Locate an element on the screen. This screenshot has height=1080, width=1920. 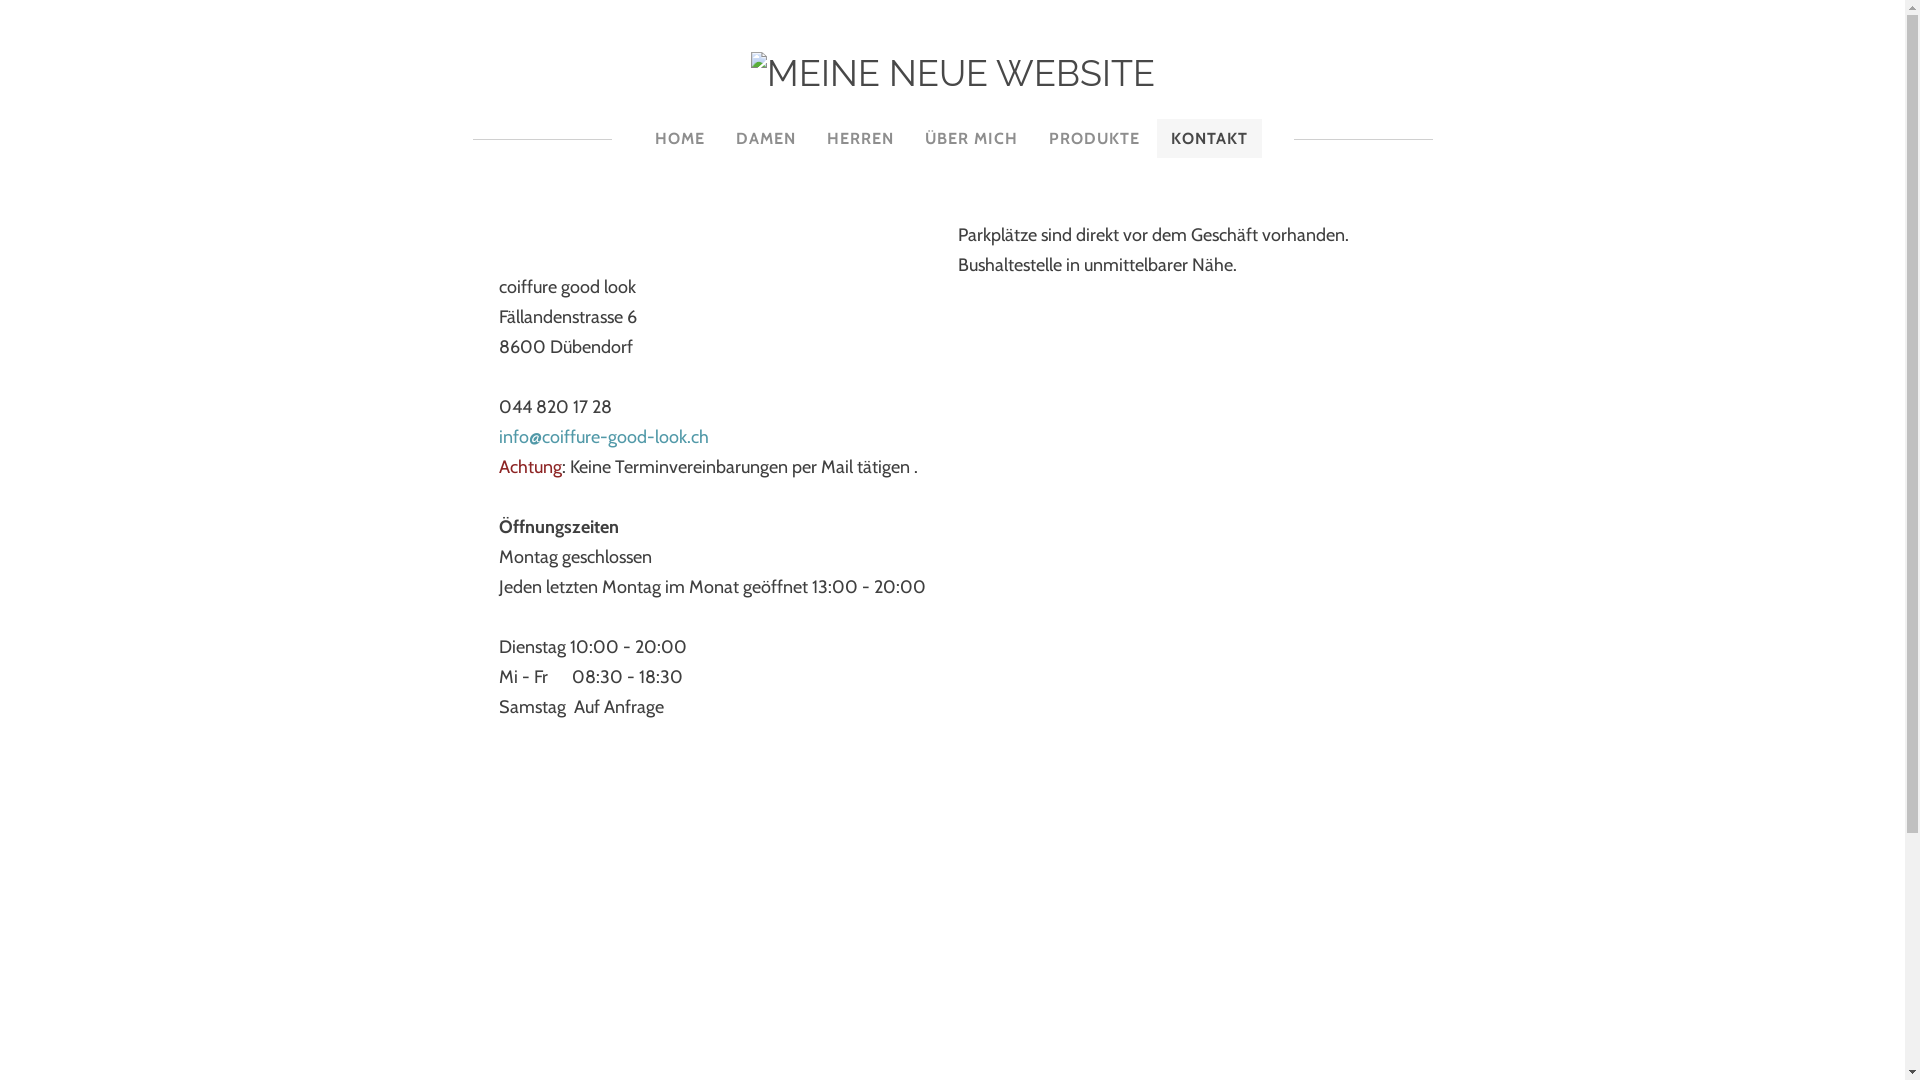
HOME is located at coordinates (679, 138).